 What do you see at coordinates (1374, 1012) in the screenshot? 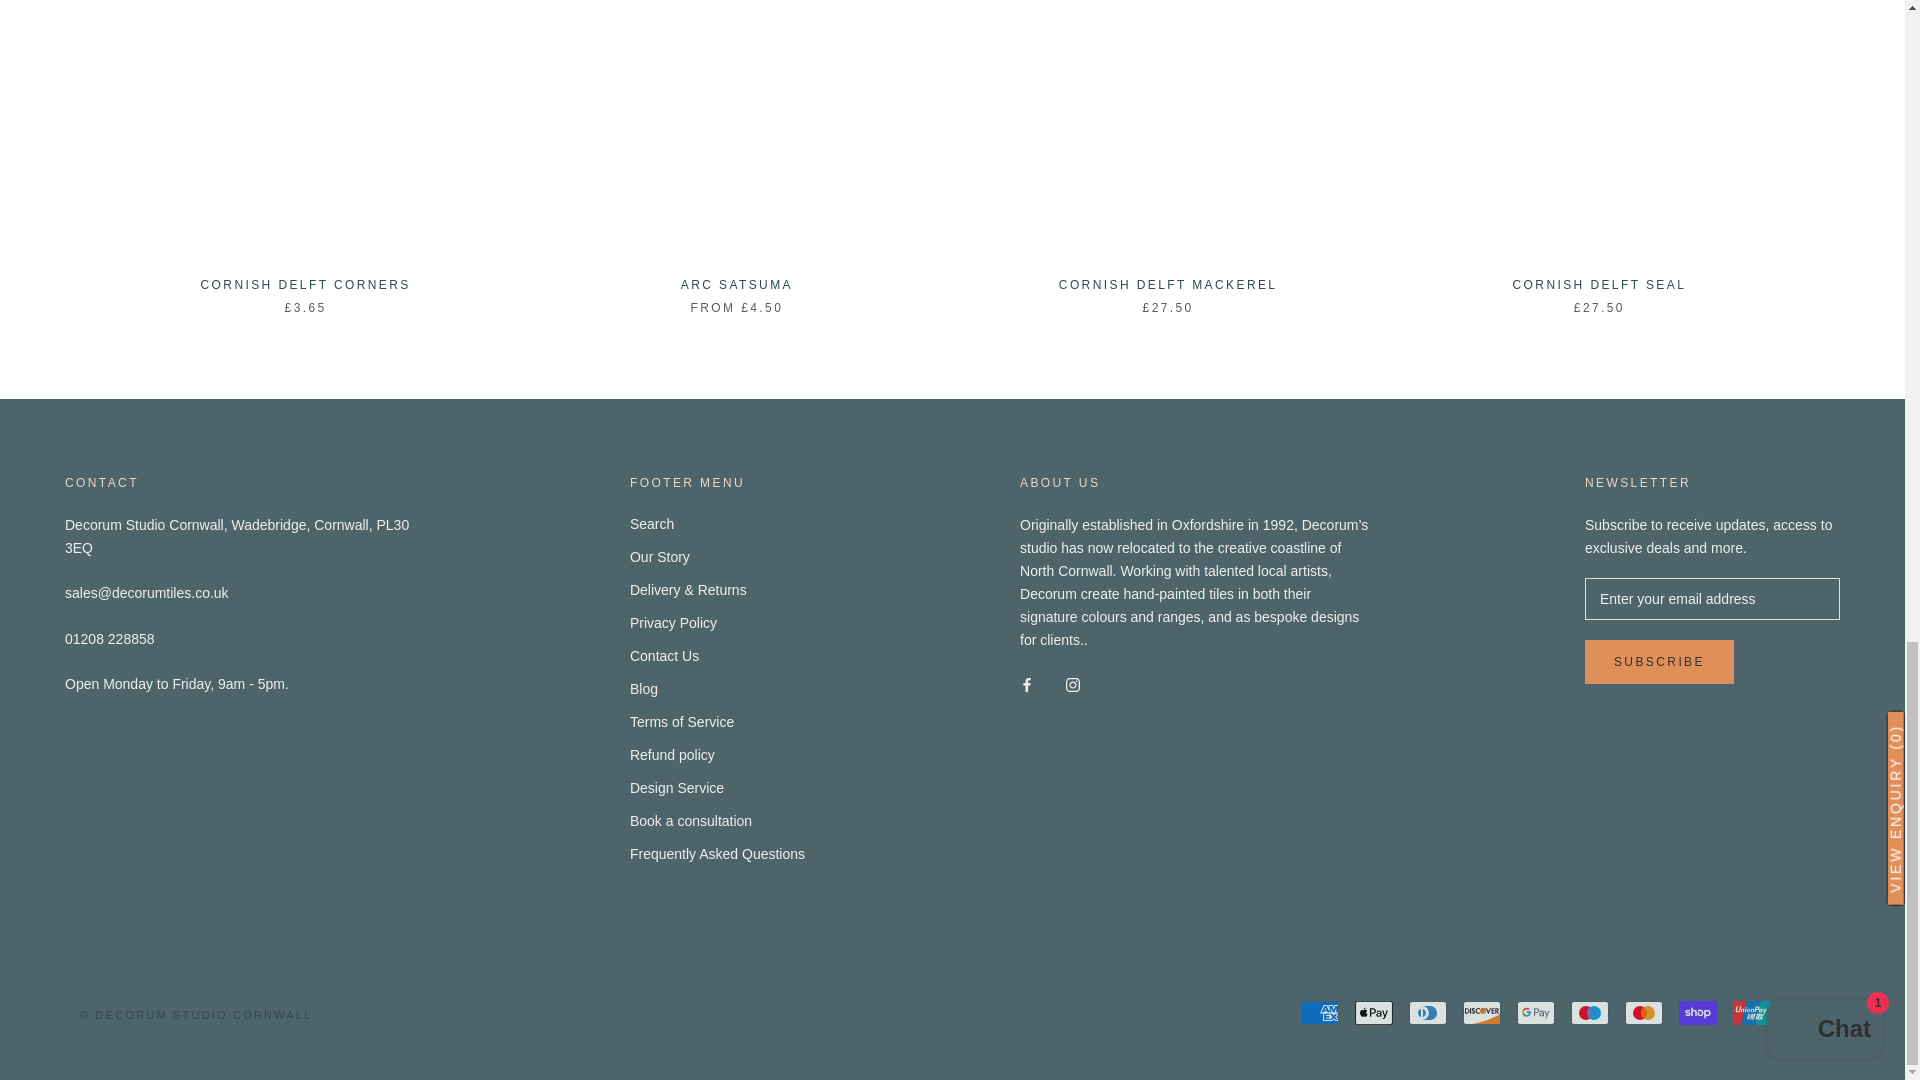
I see `Apple Pay` at bounding box center [1374, 1012].